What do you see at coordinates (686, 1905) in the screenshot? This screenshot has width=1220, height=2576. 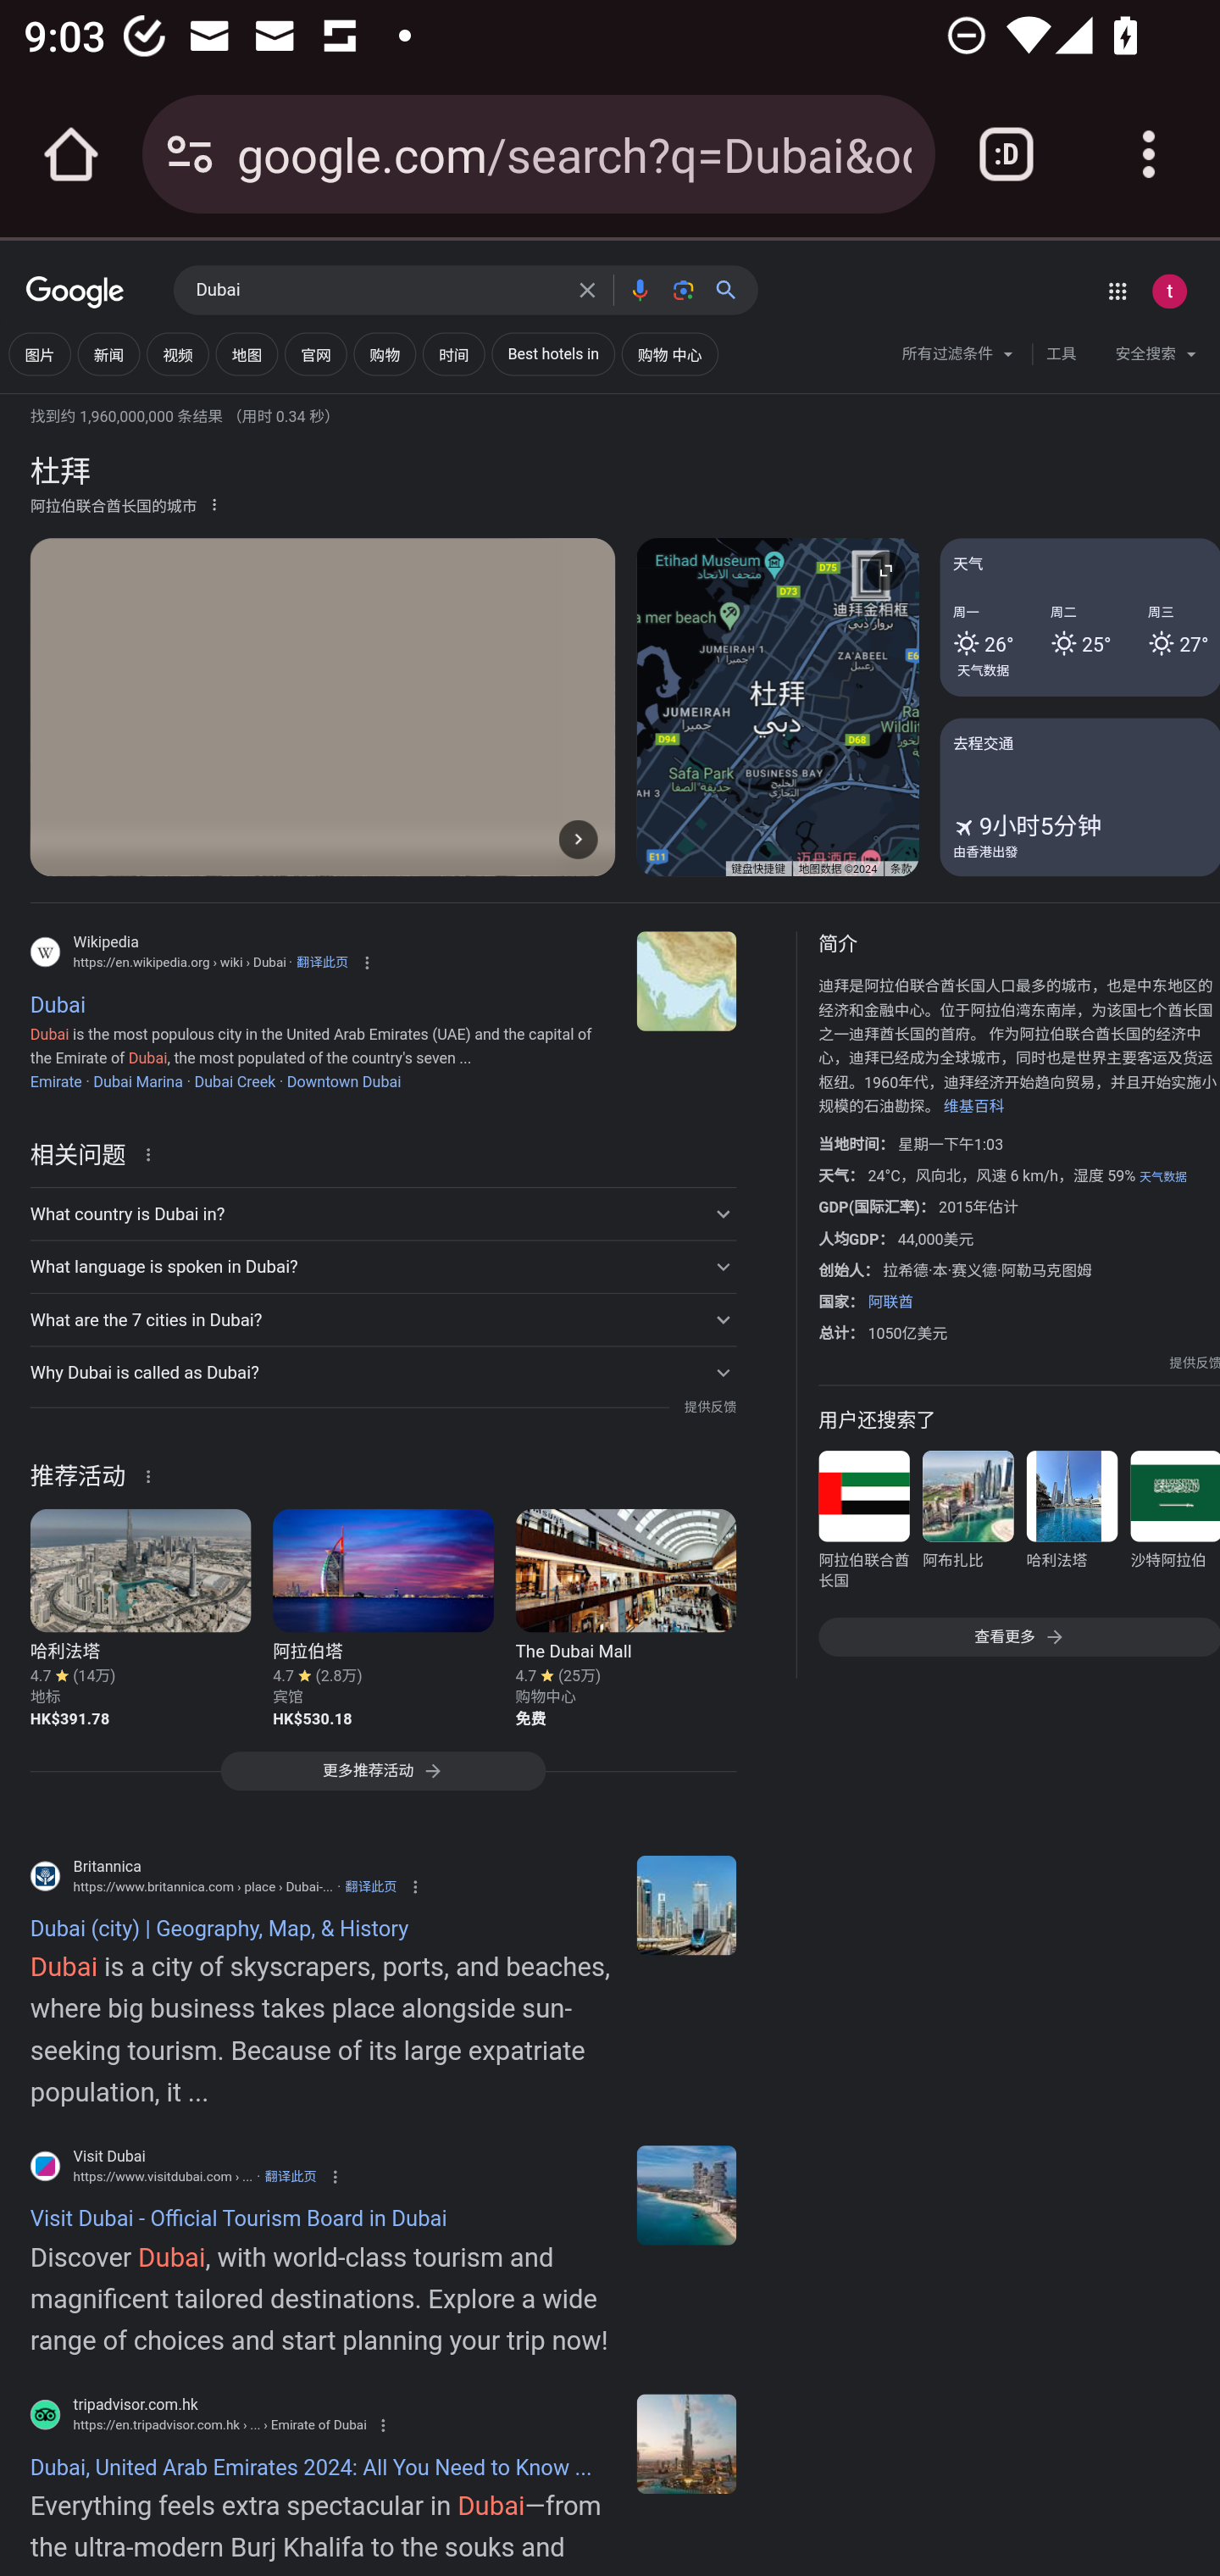 I see `Dubai-United-Arab-Emirates` at bounding box center [686, 1905].